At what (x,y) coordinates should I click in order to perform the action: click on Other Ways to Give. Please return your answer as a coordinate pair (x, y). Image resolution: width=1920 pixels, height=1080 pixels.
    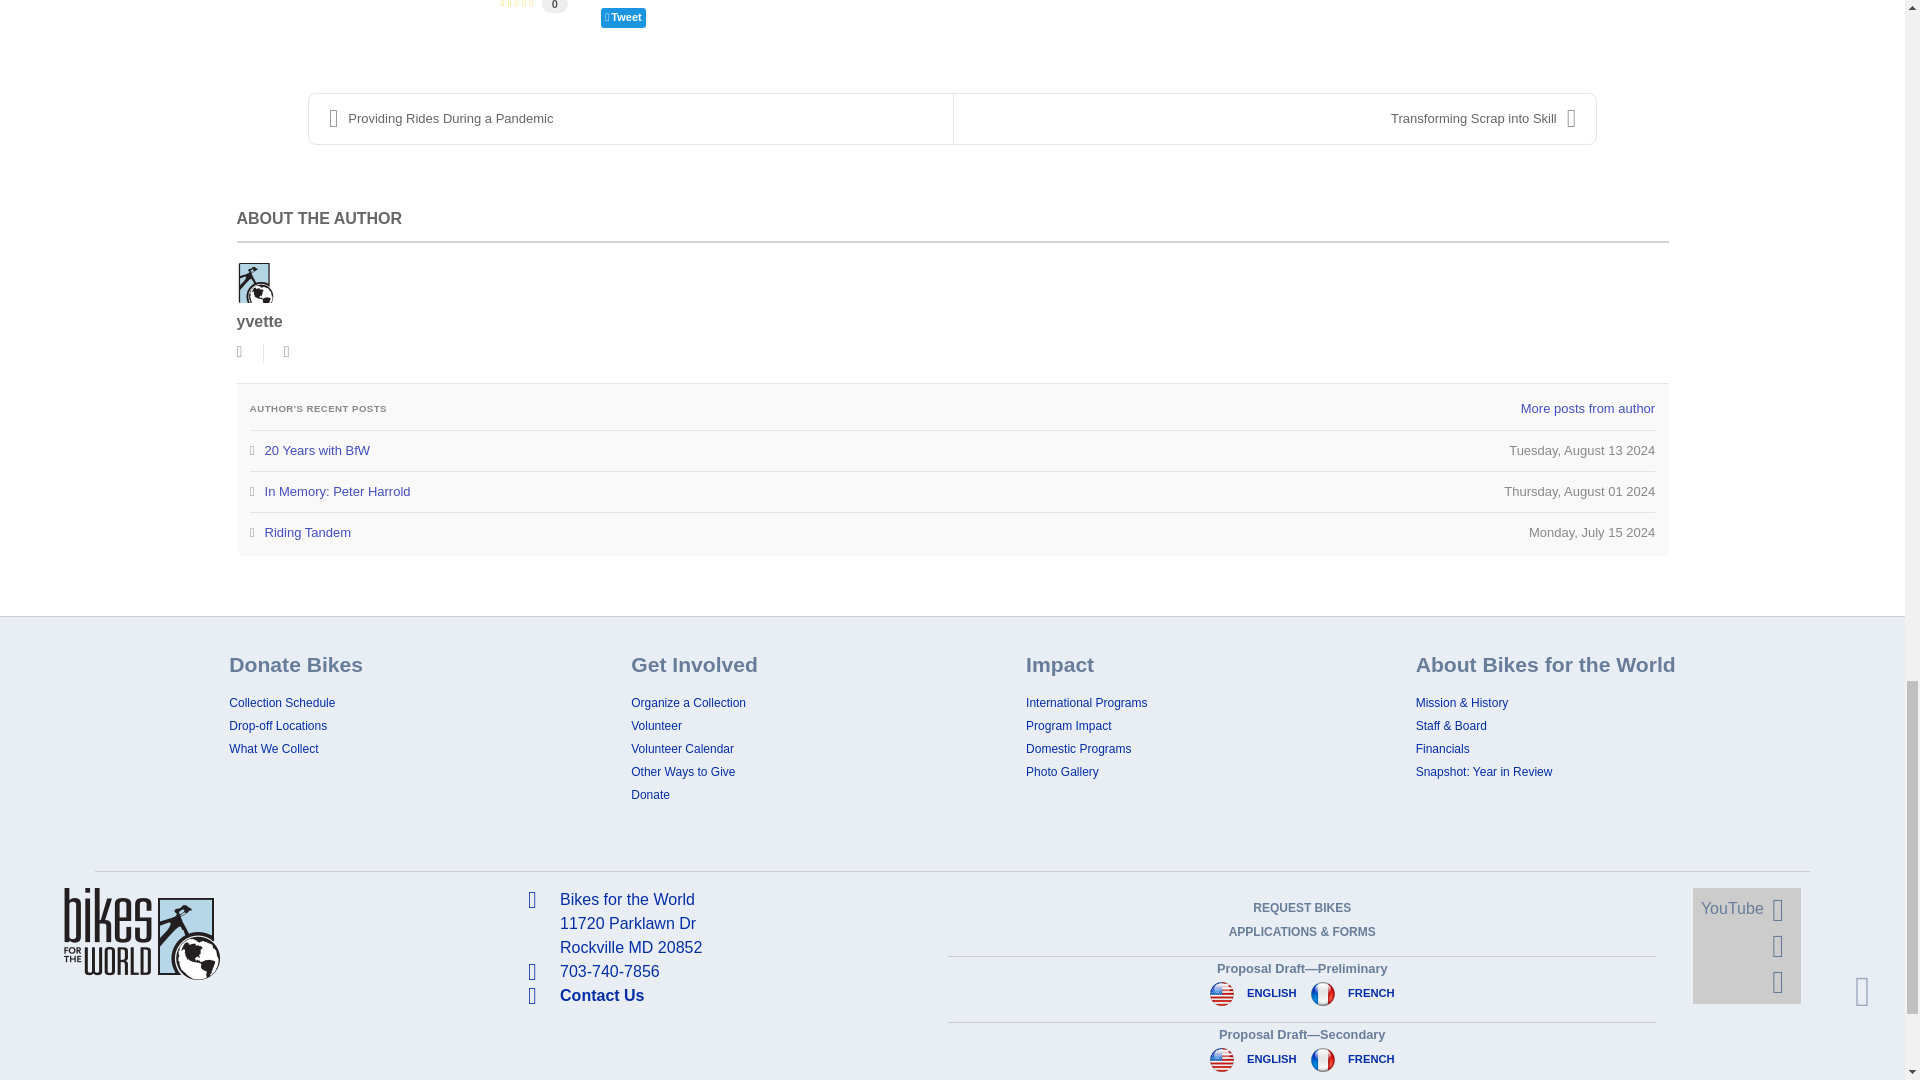
    Looking at the image, I should click on (683, 771).